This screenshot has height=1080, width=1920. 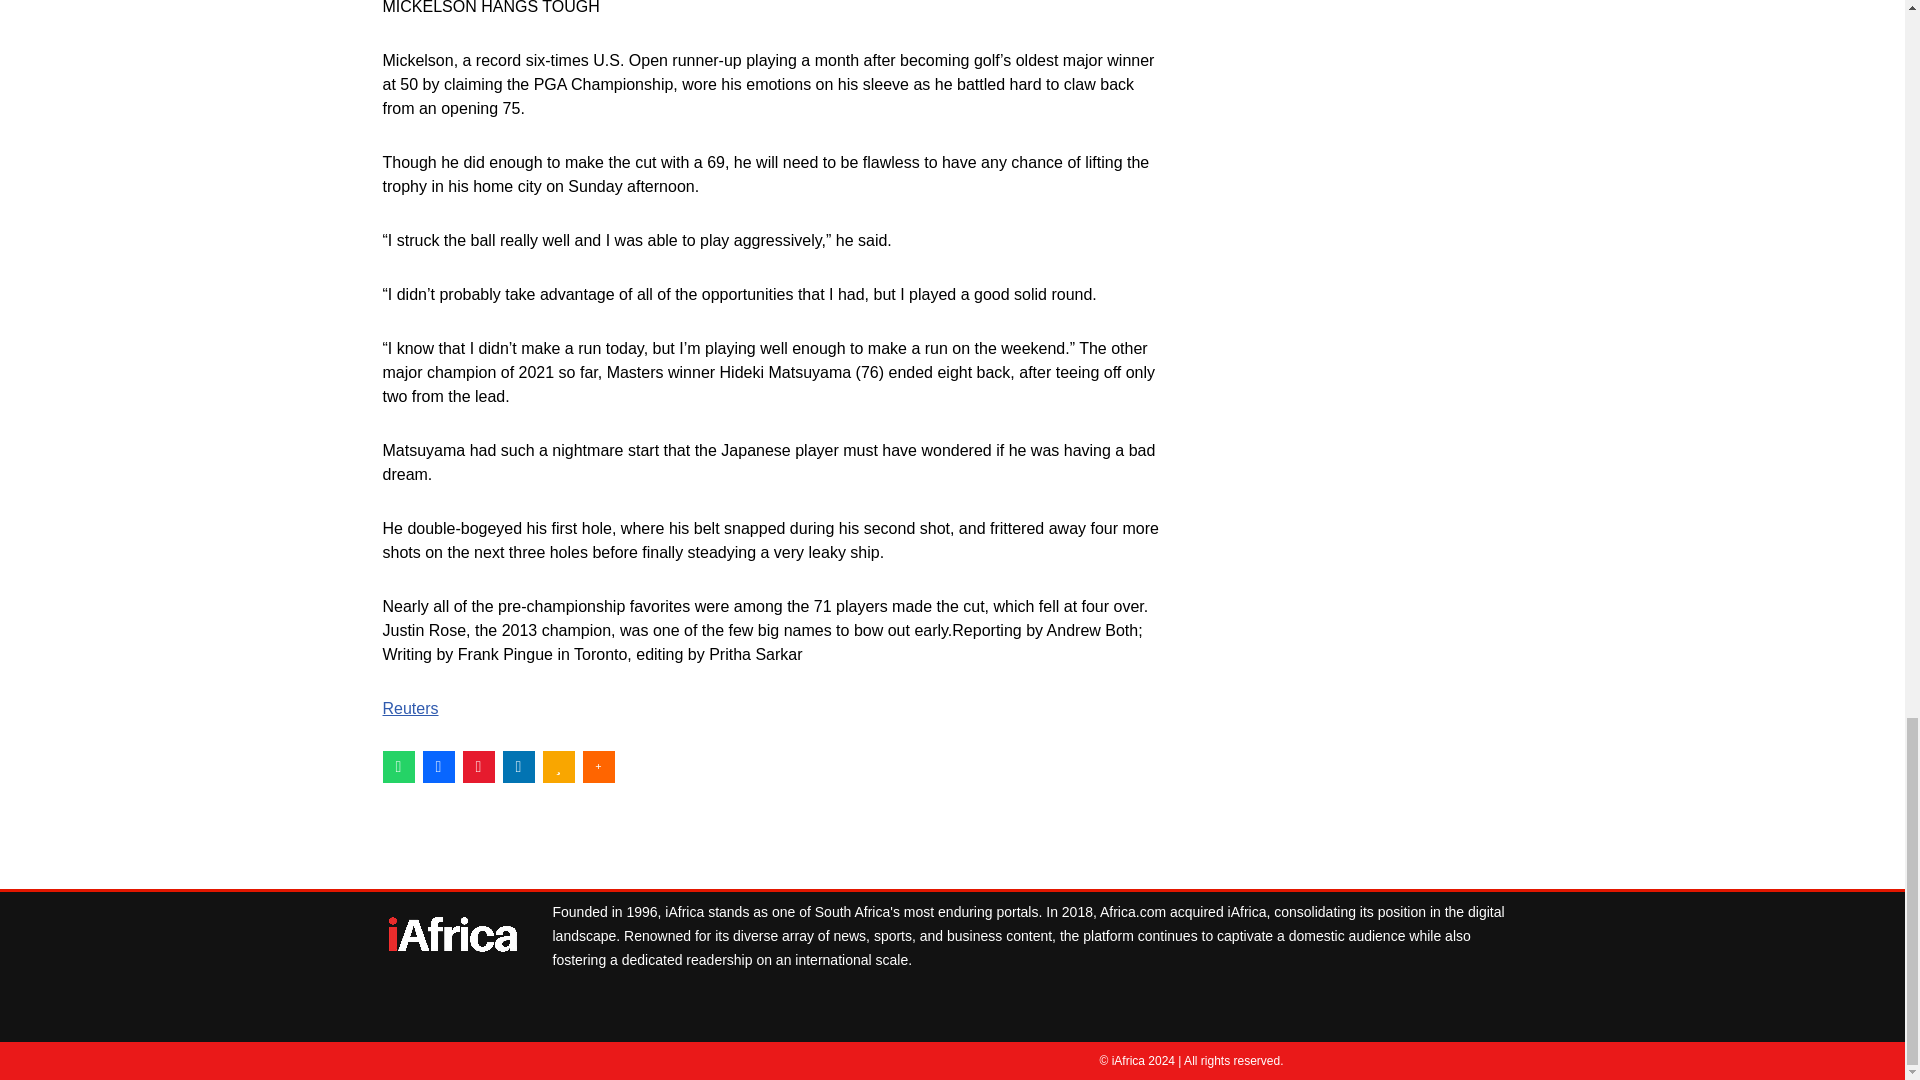 What do you see at coordinates (438, 766) in the screenshot?
I see `Share this on Facebook` at bounding box center [438, 766].